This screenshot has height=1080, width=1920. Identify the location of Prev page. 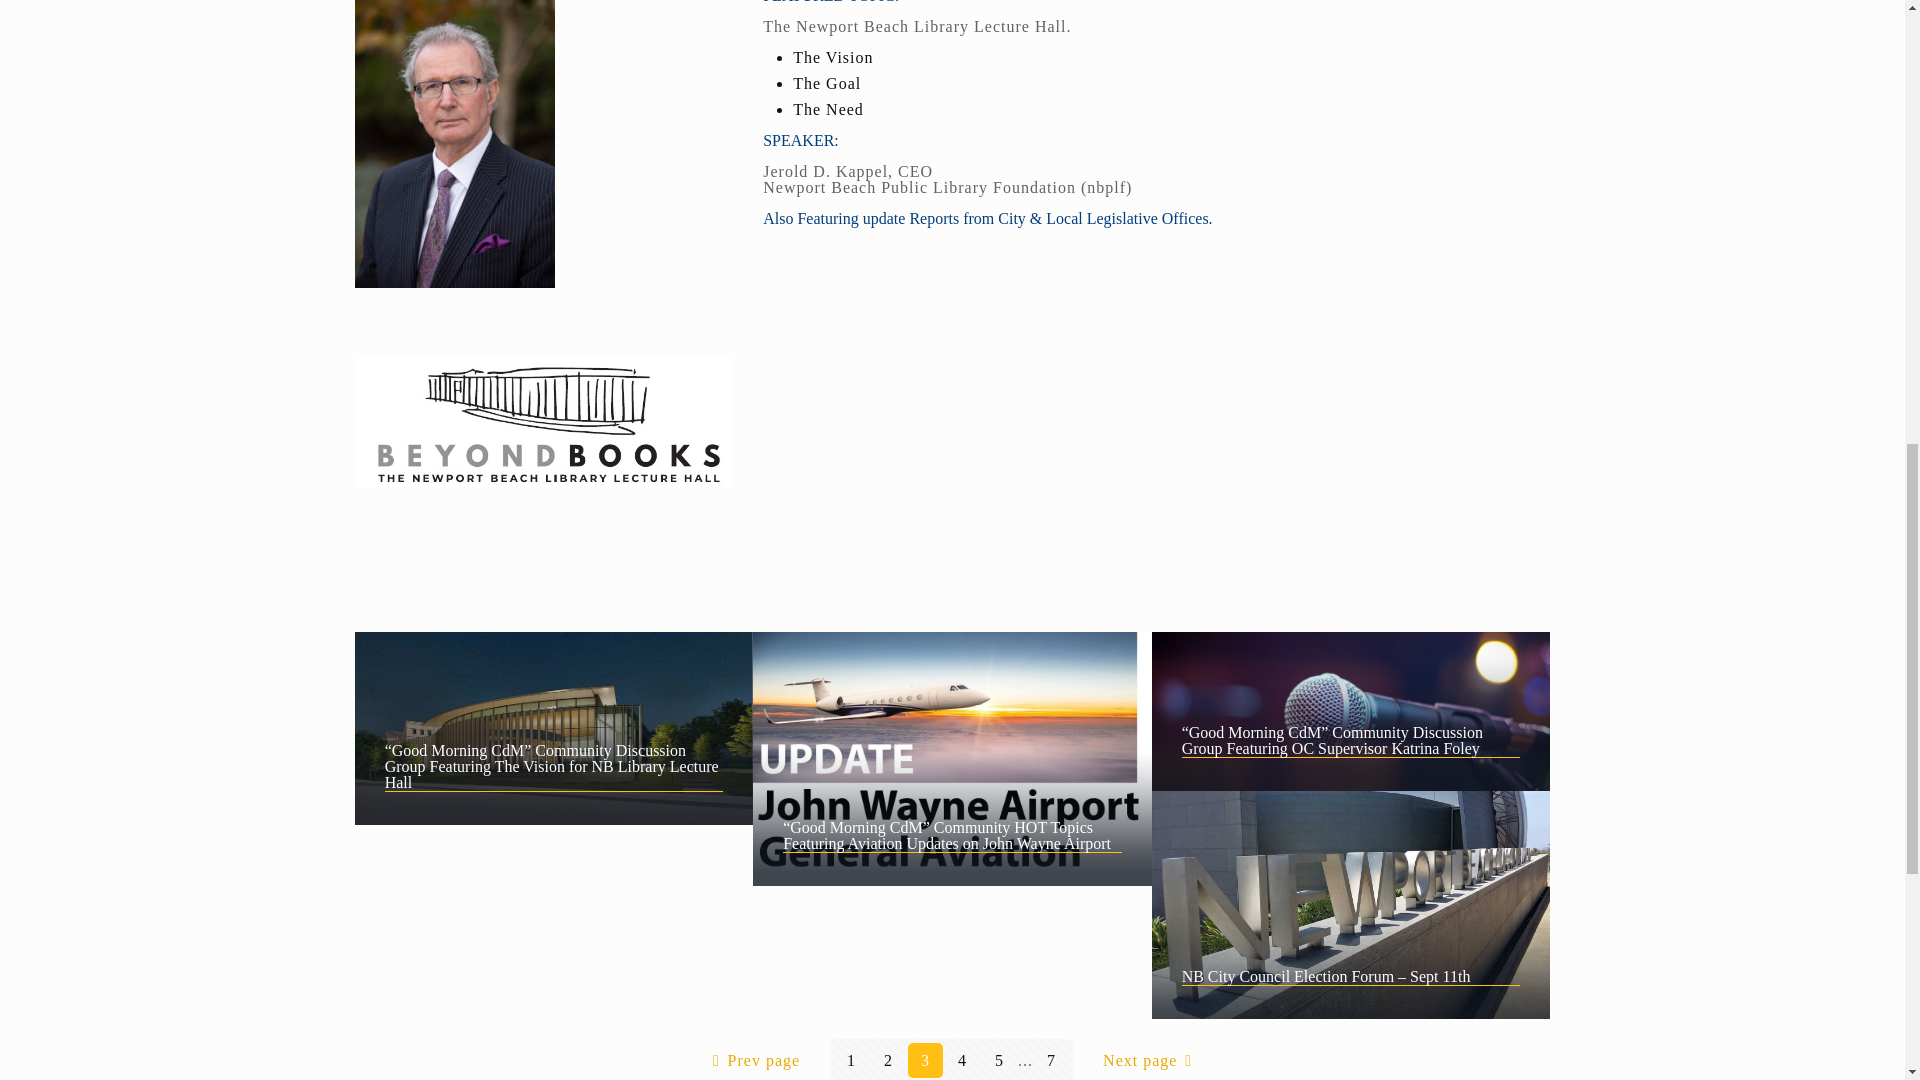
(752, 1059).